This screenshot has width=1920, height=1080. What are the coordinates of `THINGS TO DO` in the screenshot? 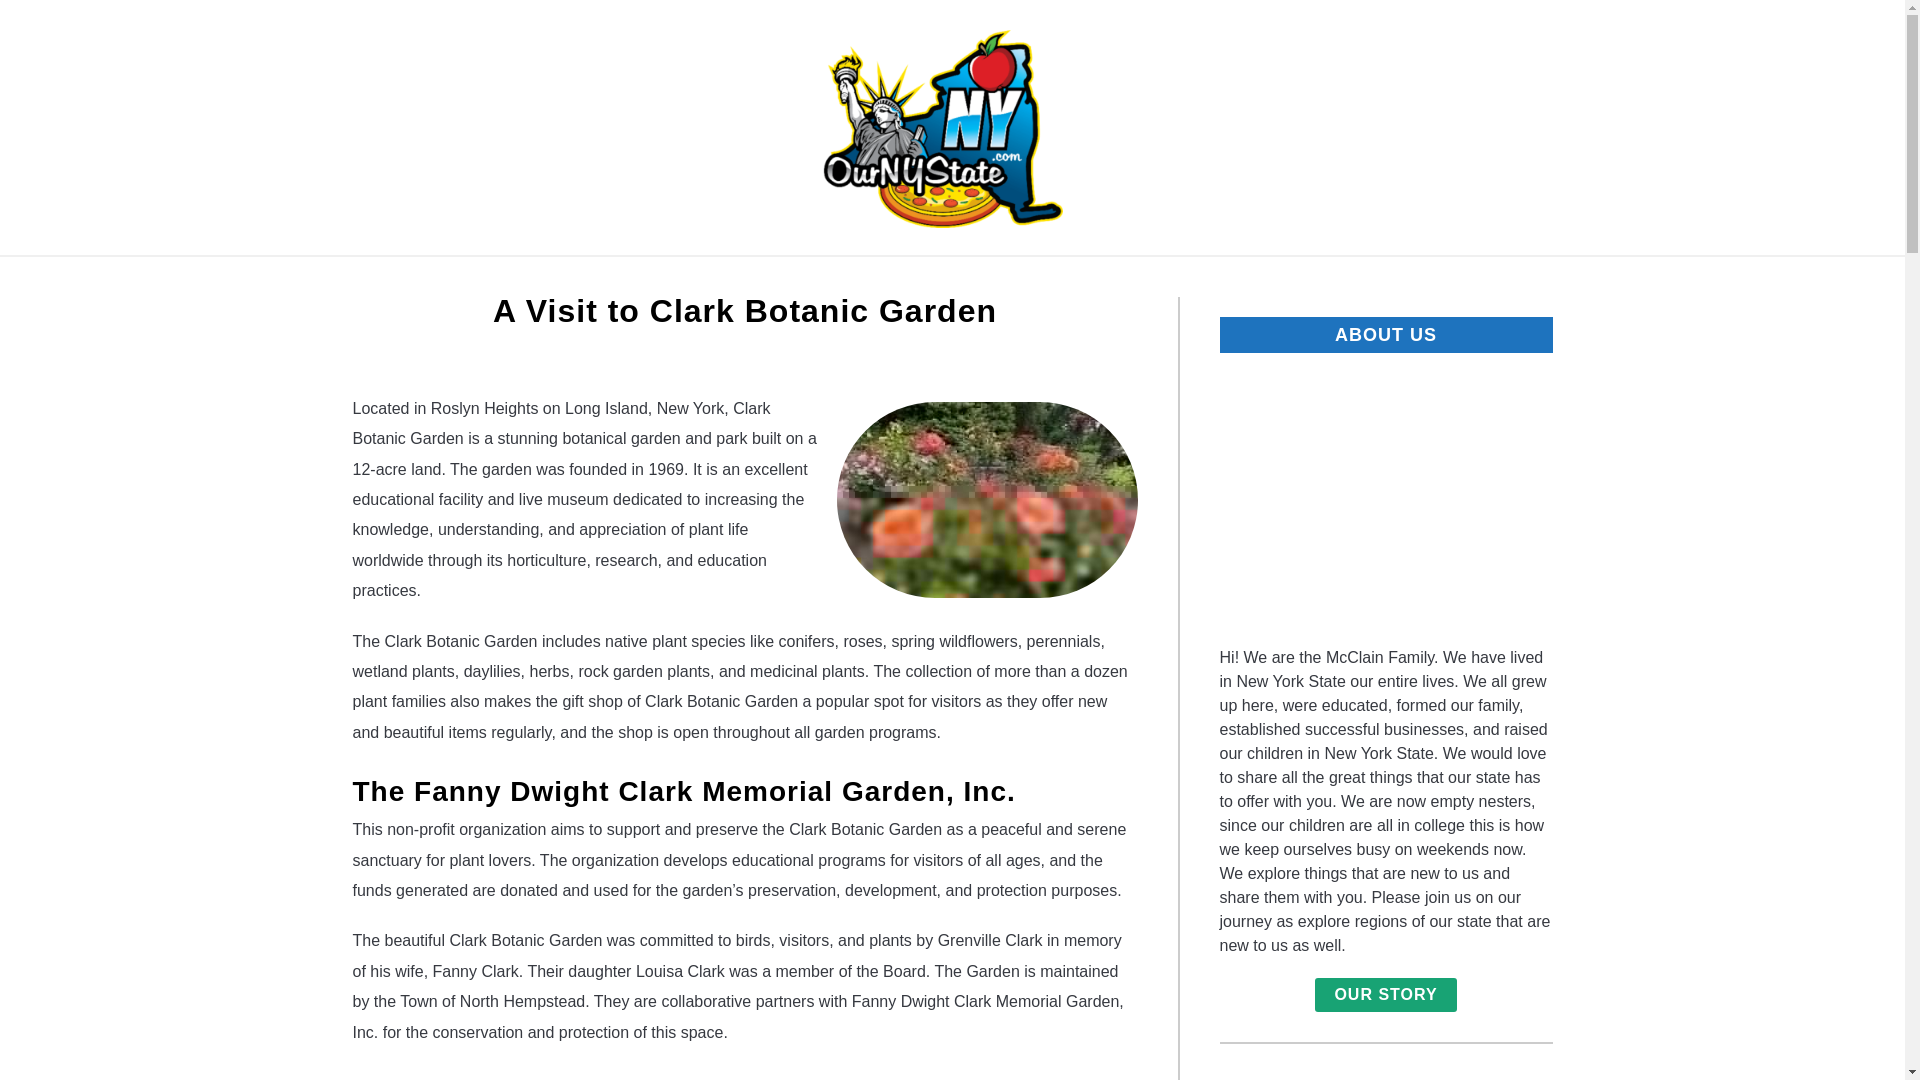 It's located at (706, 279).